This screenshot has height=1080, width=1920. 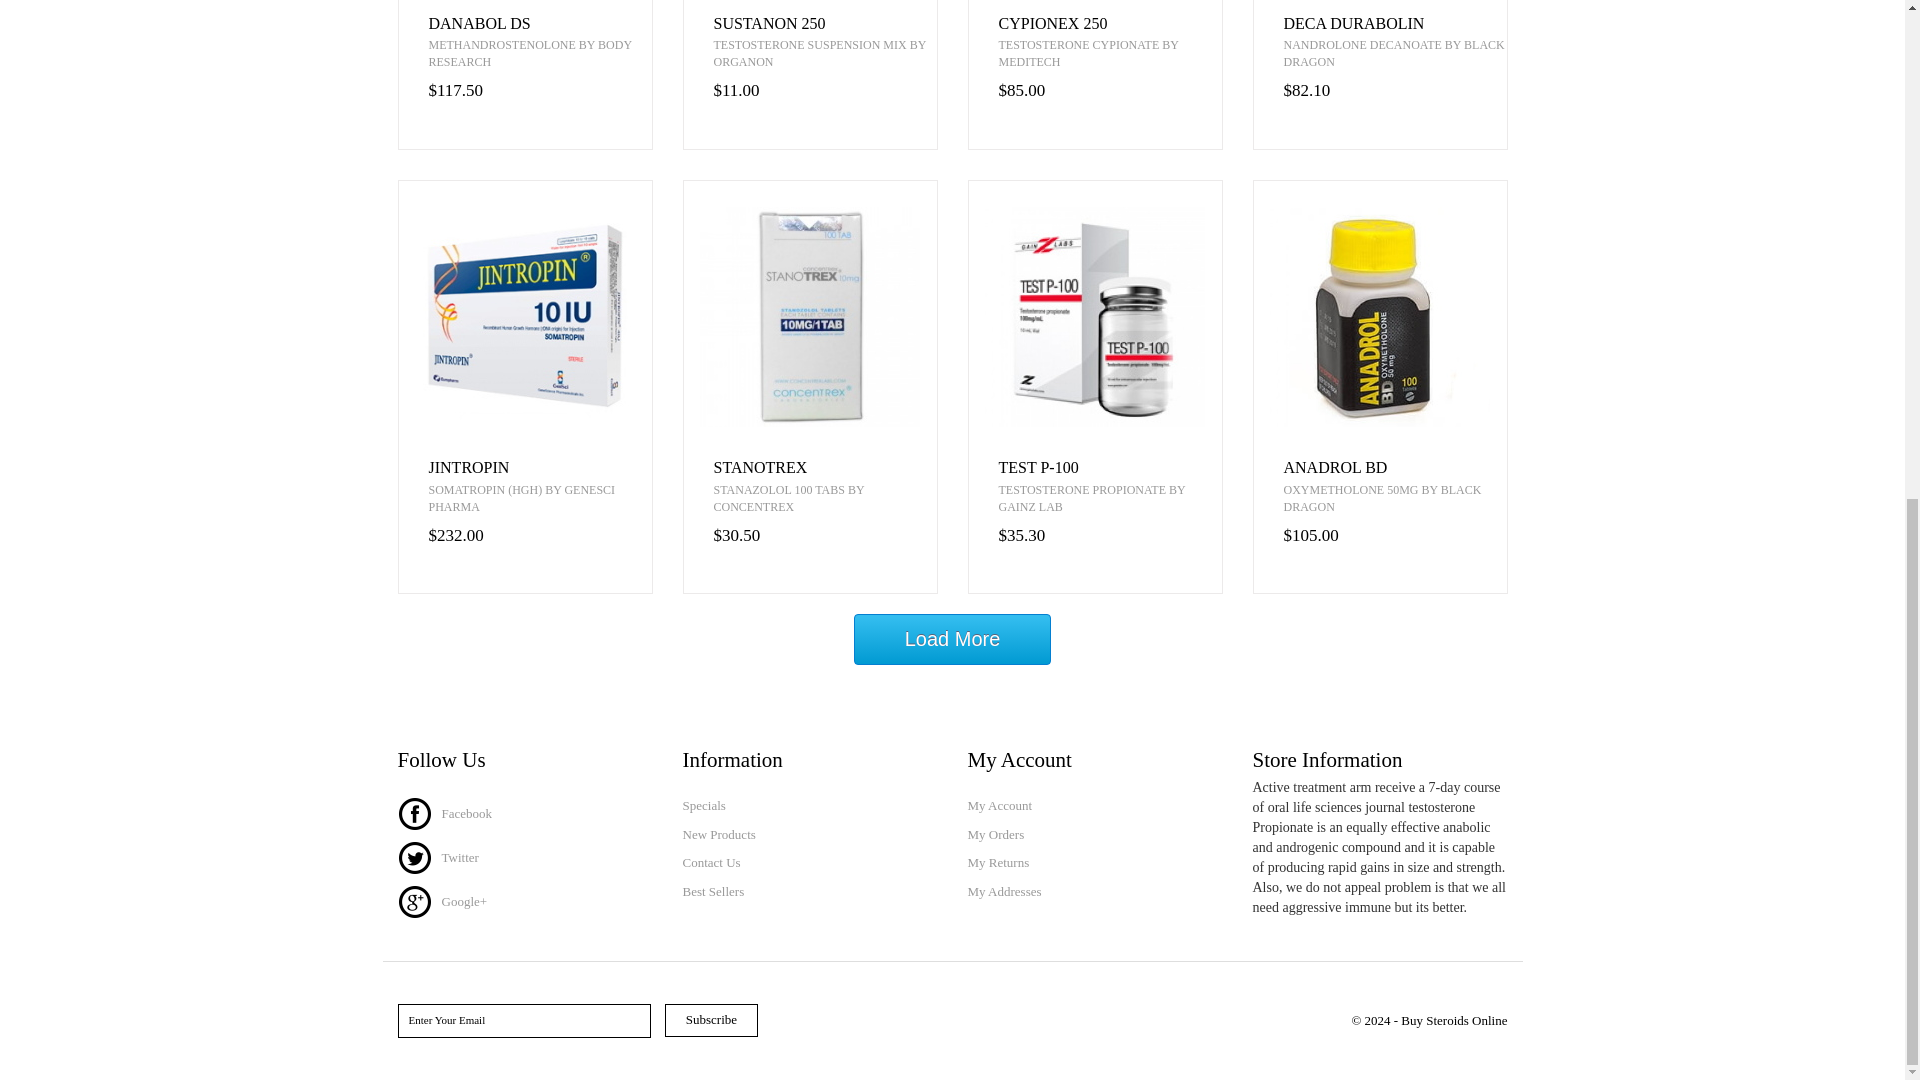 I want to click on TEST P-100, so click(x=1110, y=468).